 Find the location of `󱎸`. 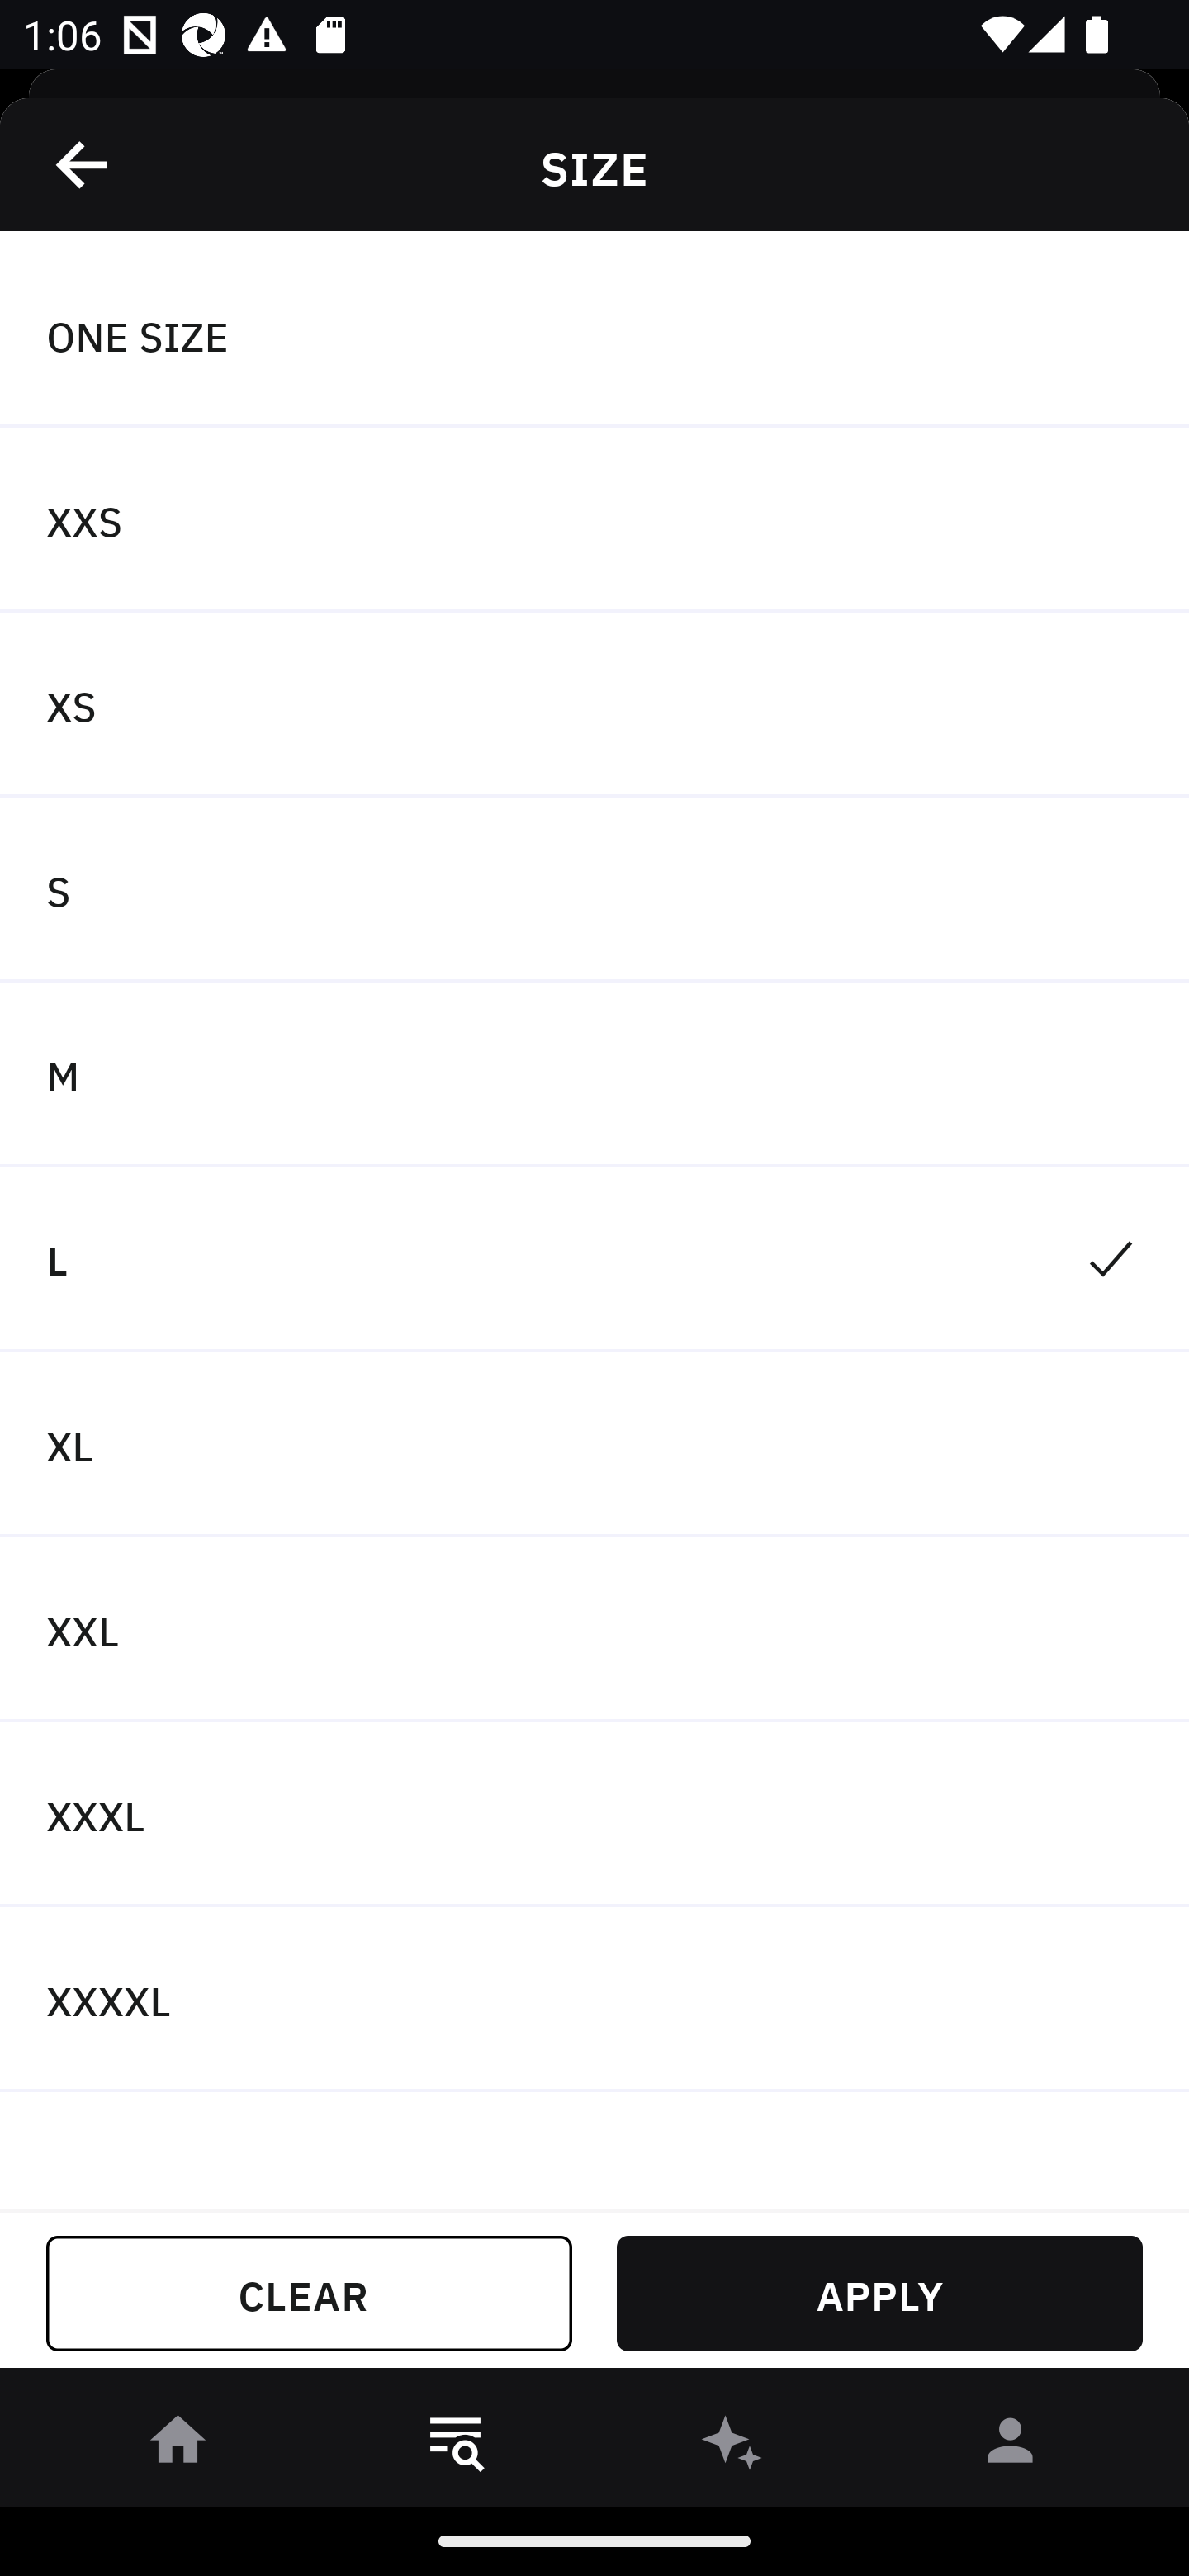

󱎸 is located at coordinates (456, 2446).